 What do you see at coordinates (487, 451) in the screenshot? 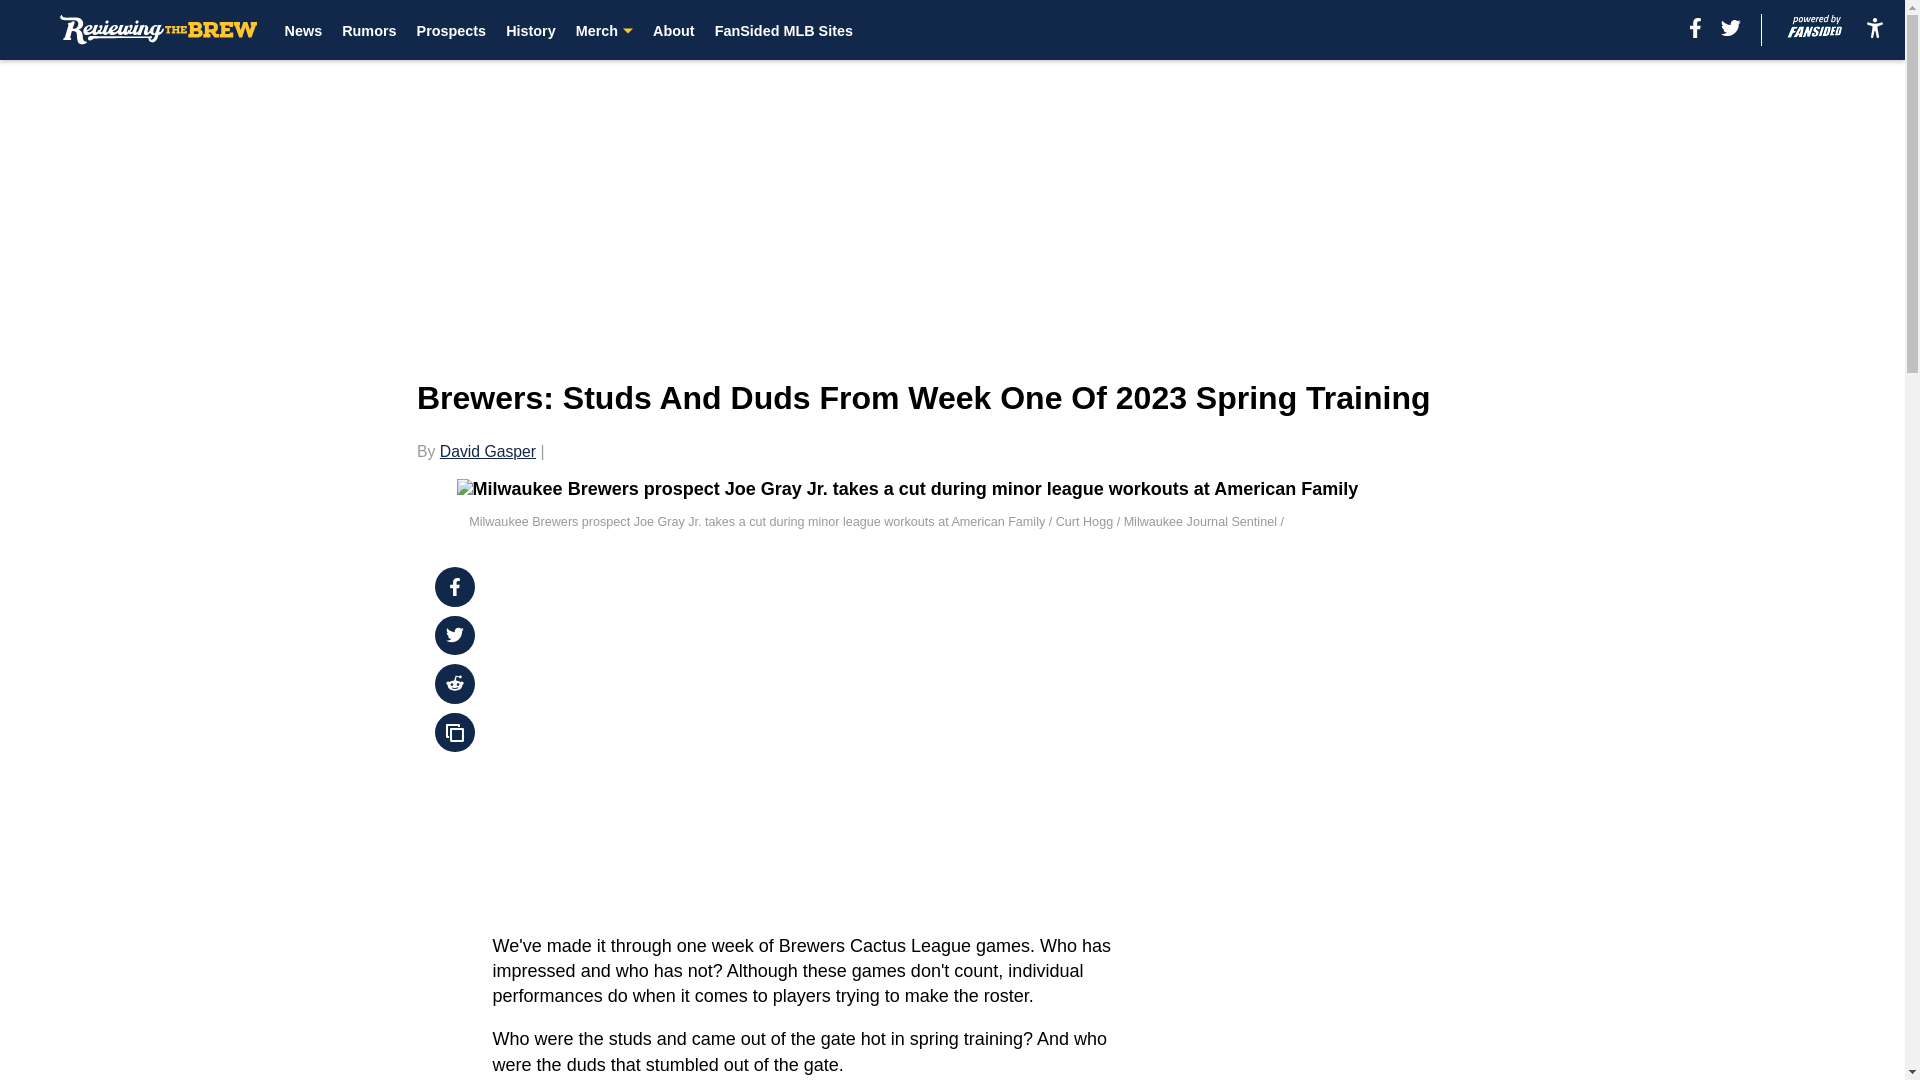
I see `David Gasper` at bounding box center [487, 451].